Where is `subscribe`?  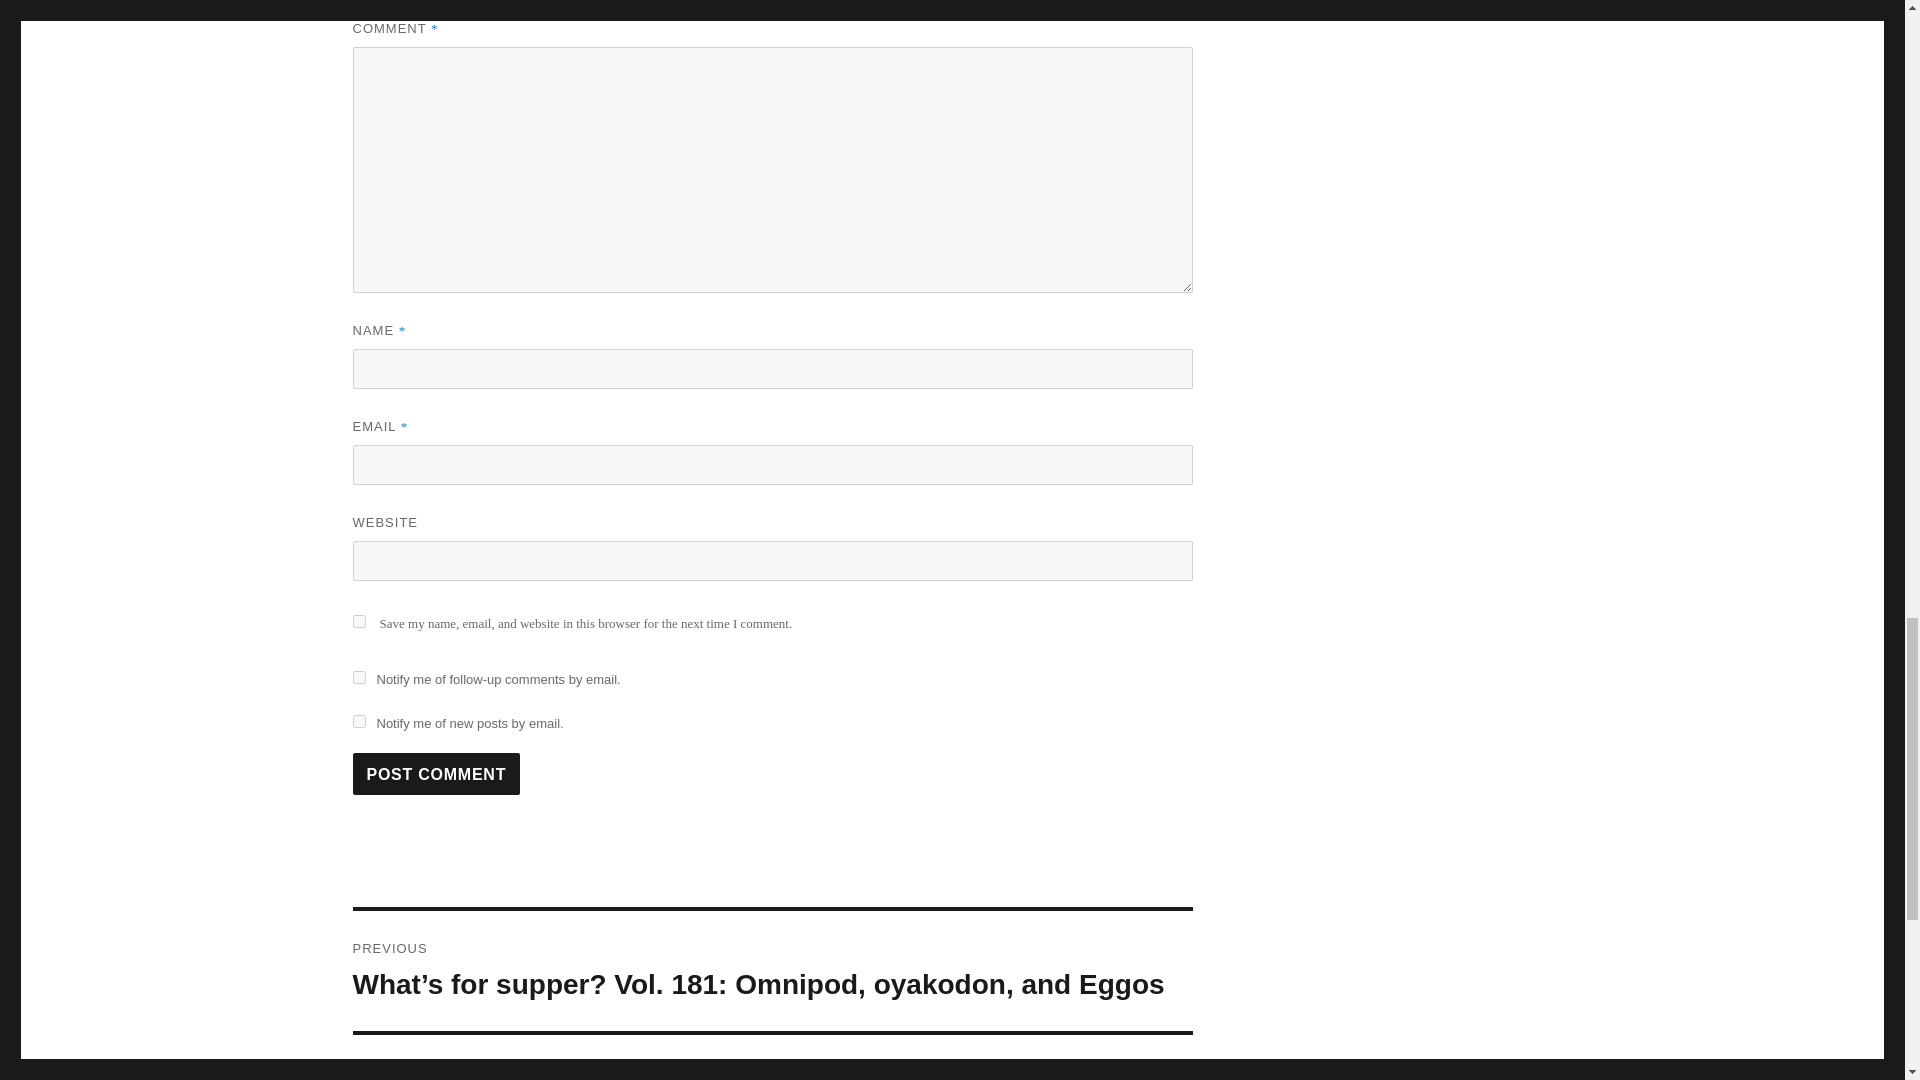 subscribe is located at coordinates (1477, 131).